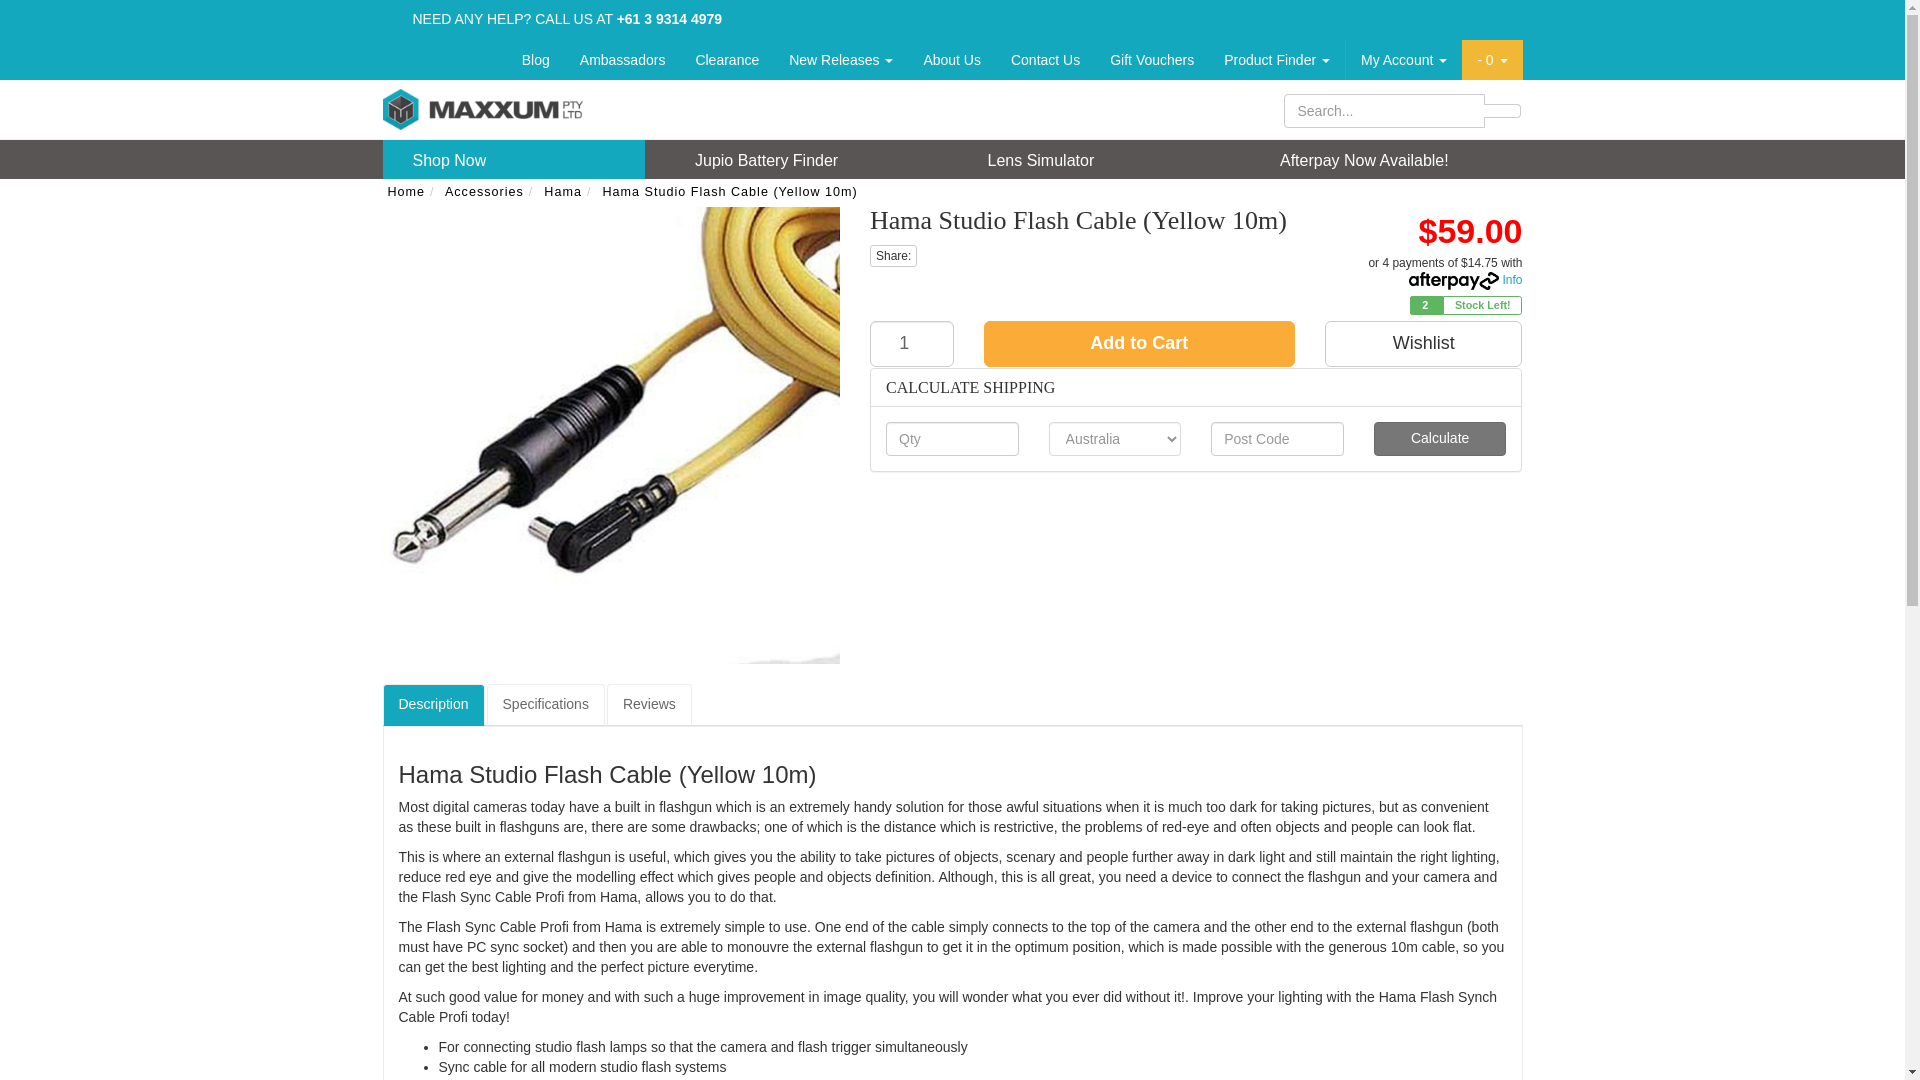 Image resolution: width=1920 pixels, height=1080 pixels. Describe the element at coordinates (1152, 59) in the screenshot. I see `Gift Vouchers` at that location.